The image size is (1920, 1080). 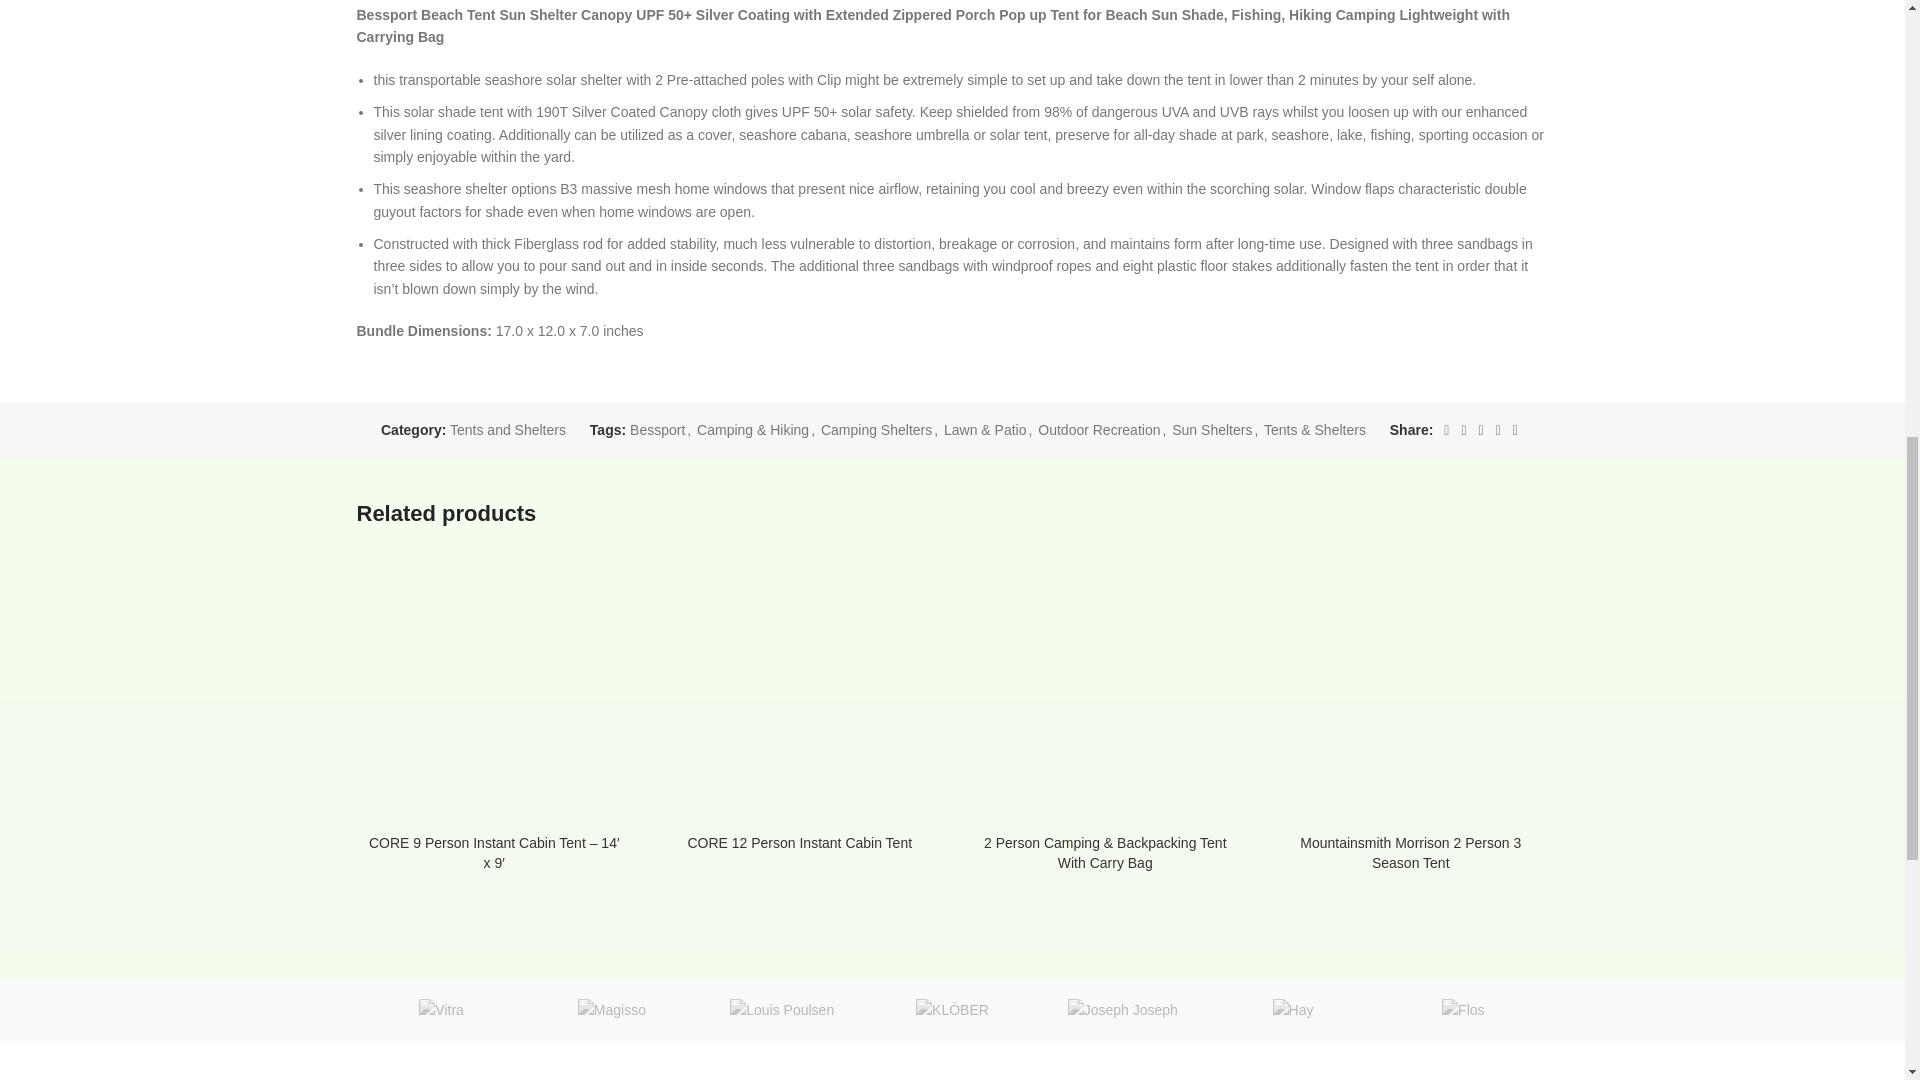 I want to click on Louis Poulsen, so click(x=782, y=1010).